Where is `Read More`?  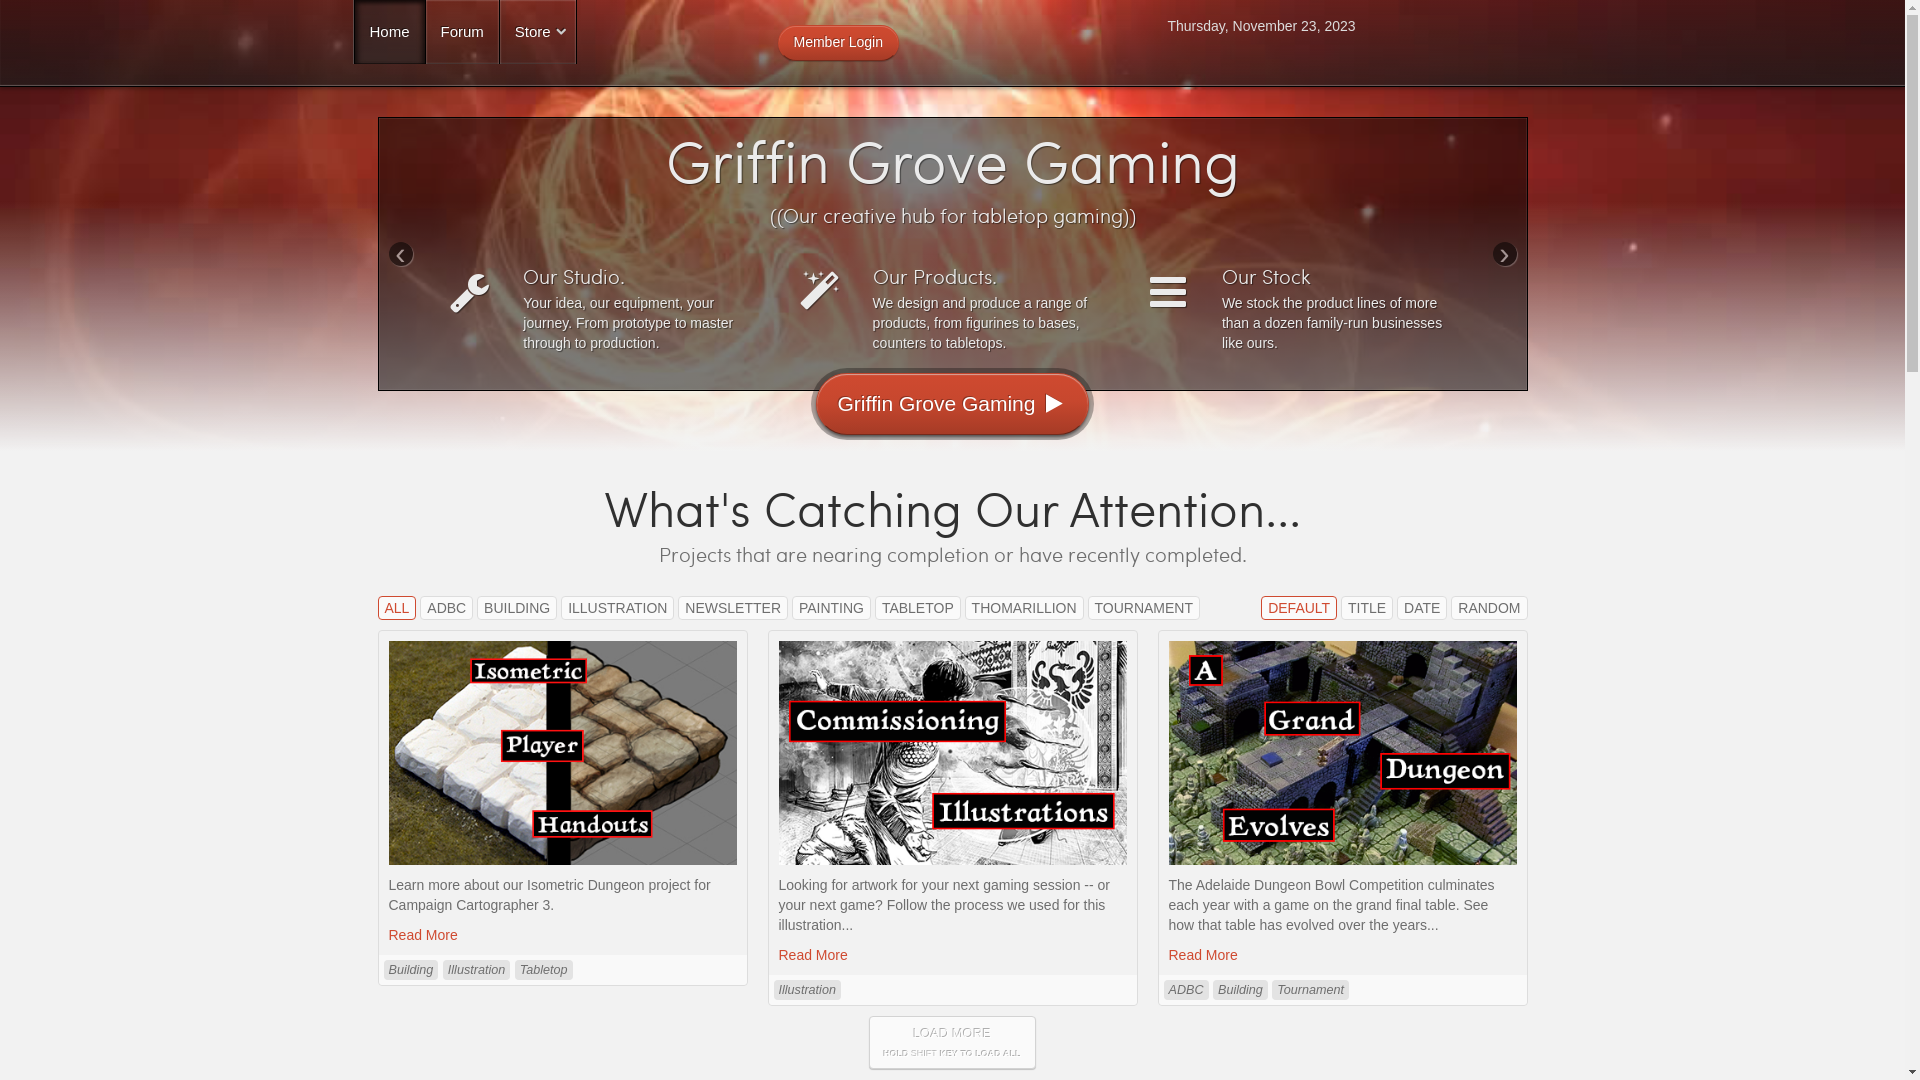 Read More is located at coordinates (952, 955).